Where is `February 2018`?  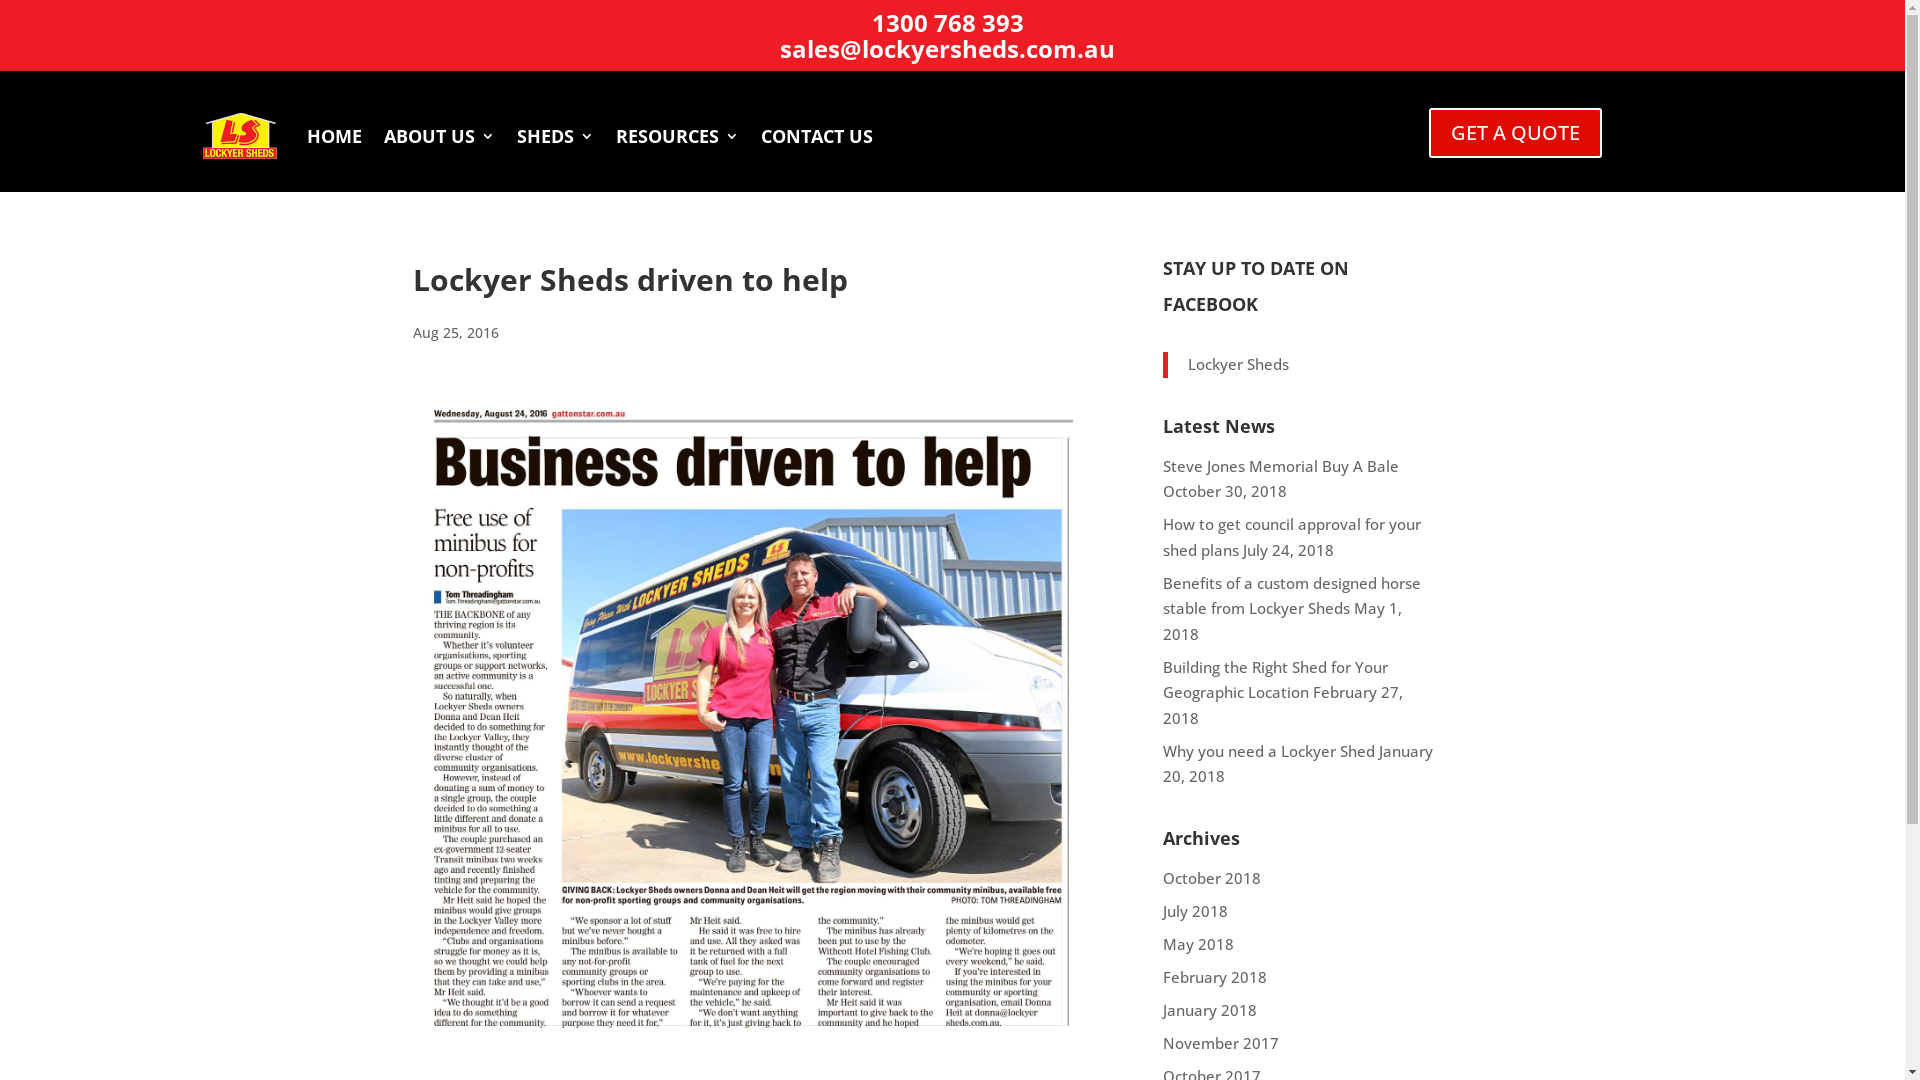 February 2018 is located at coordinates (1214, 976).